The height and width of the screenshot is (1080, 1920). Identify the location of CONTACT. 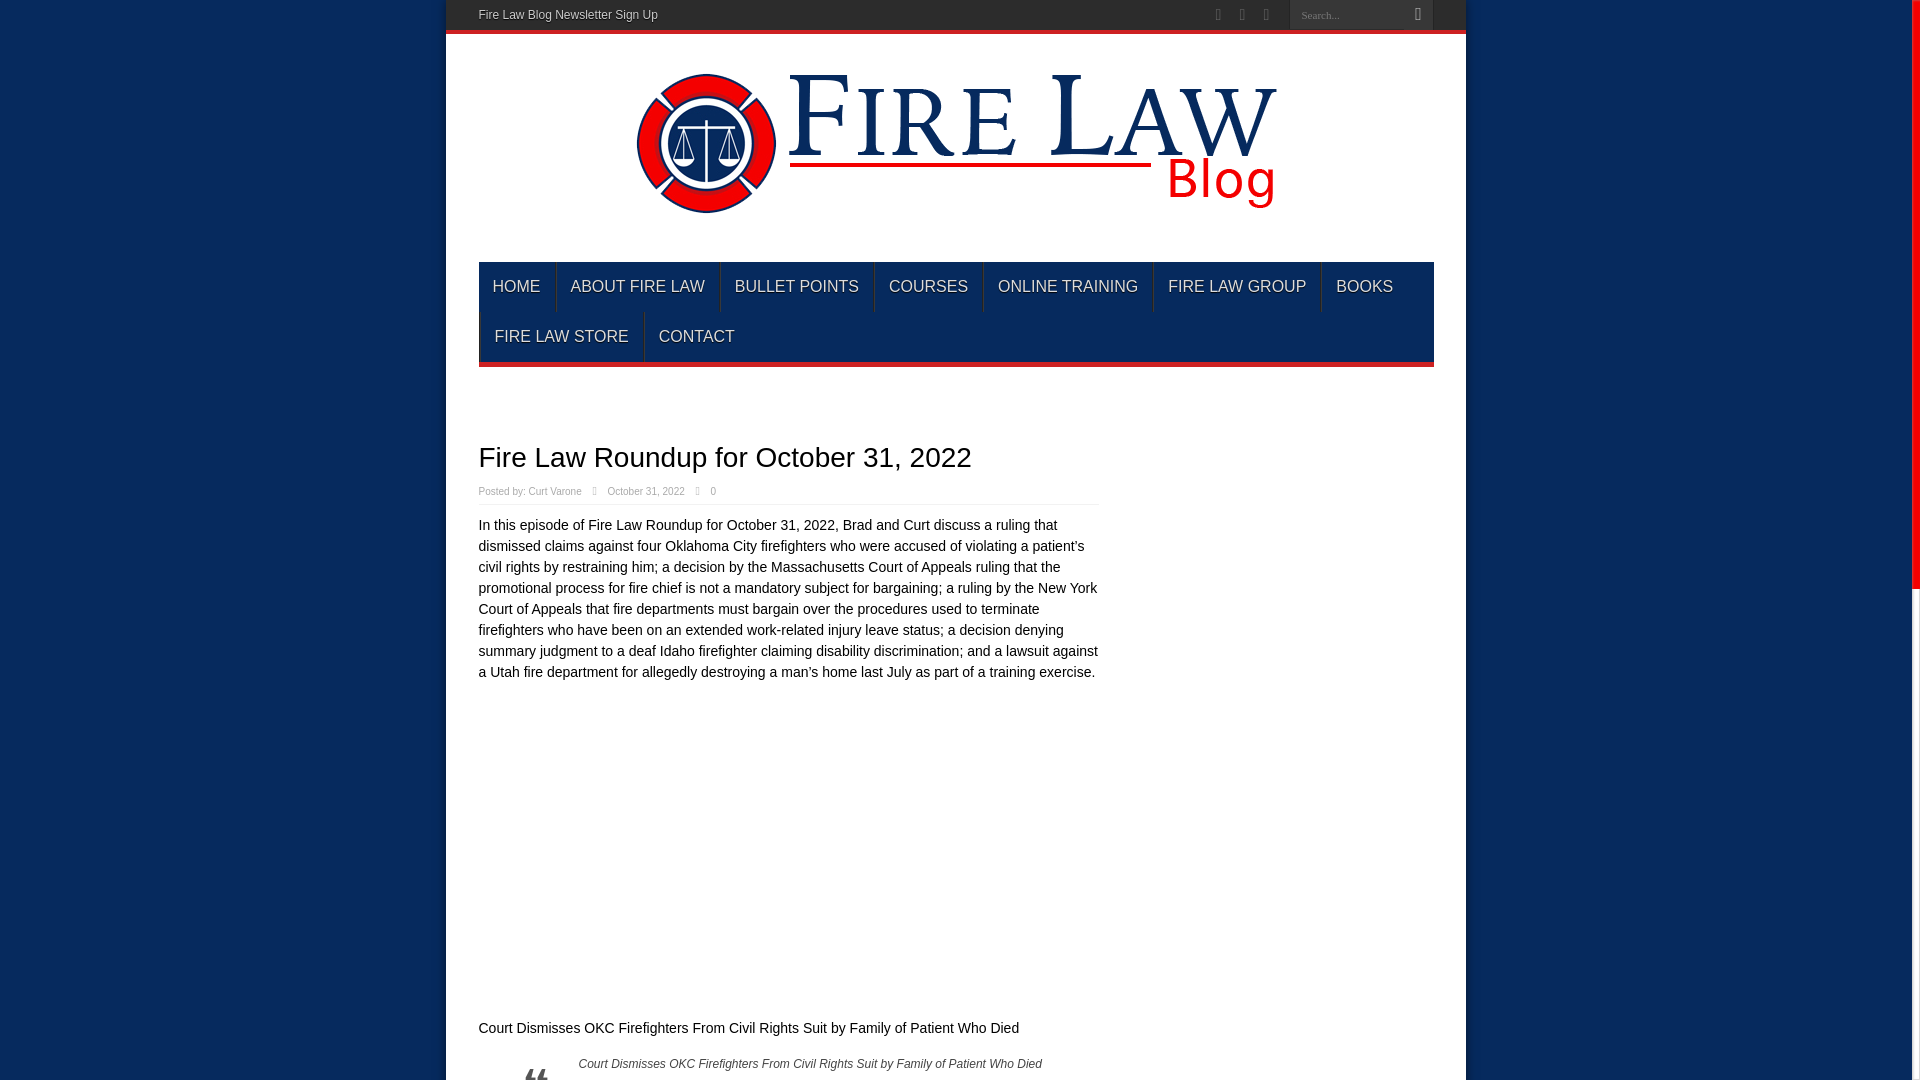
(696, 336).